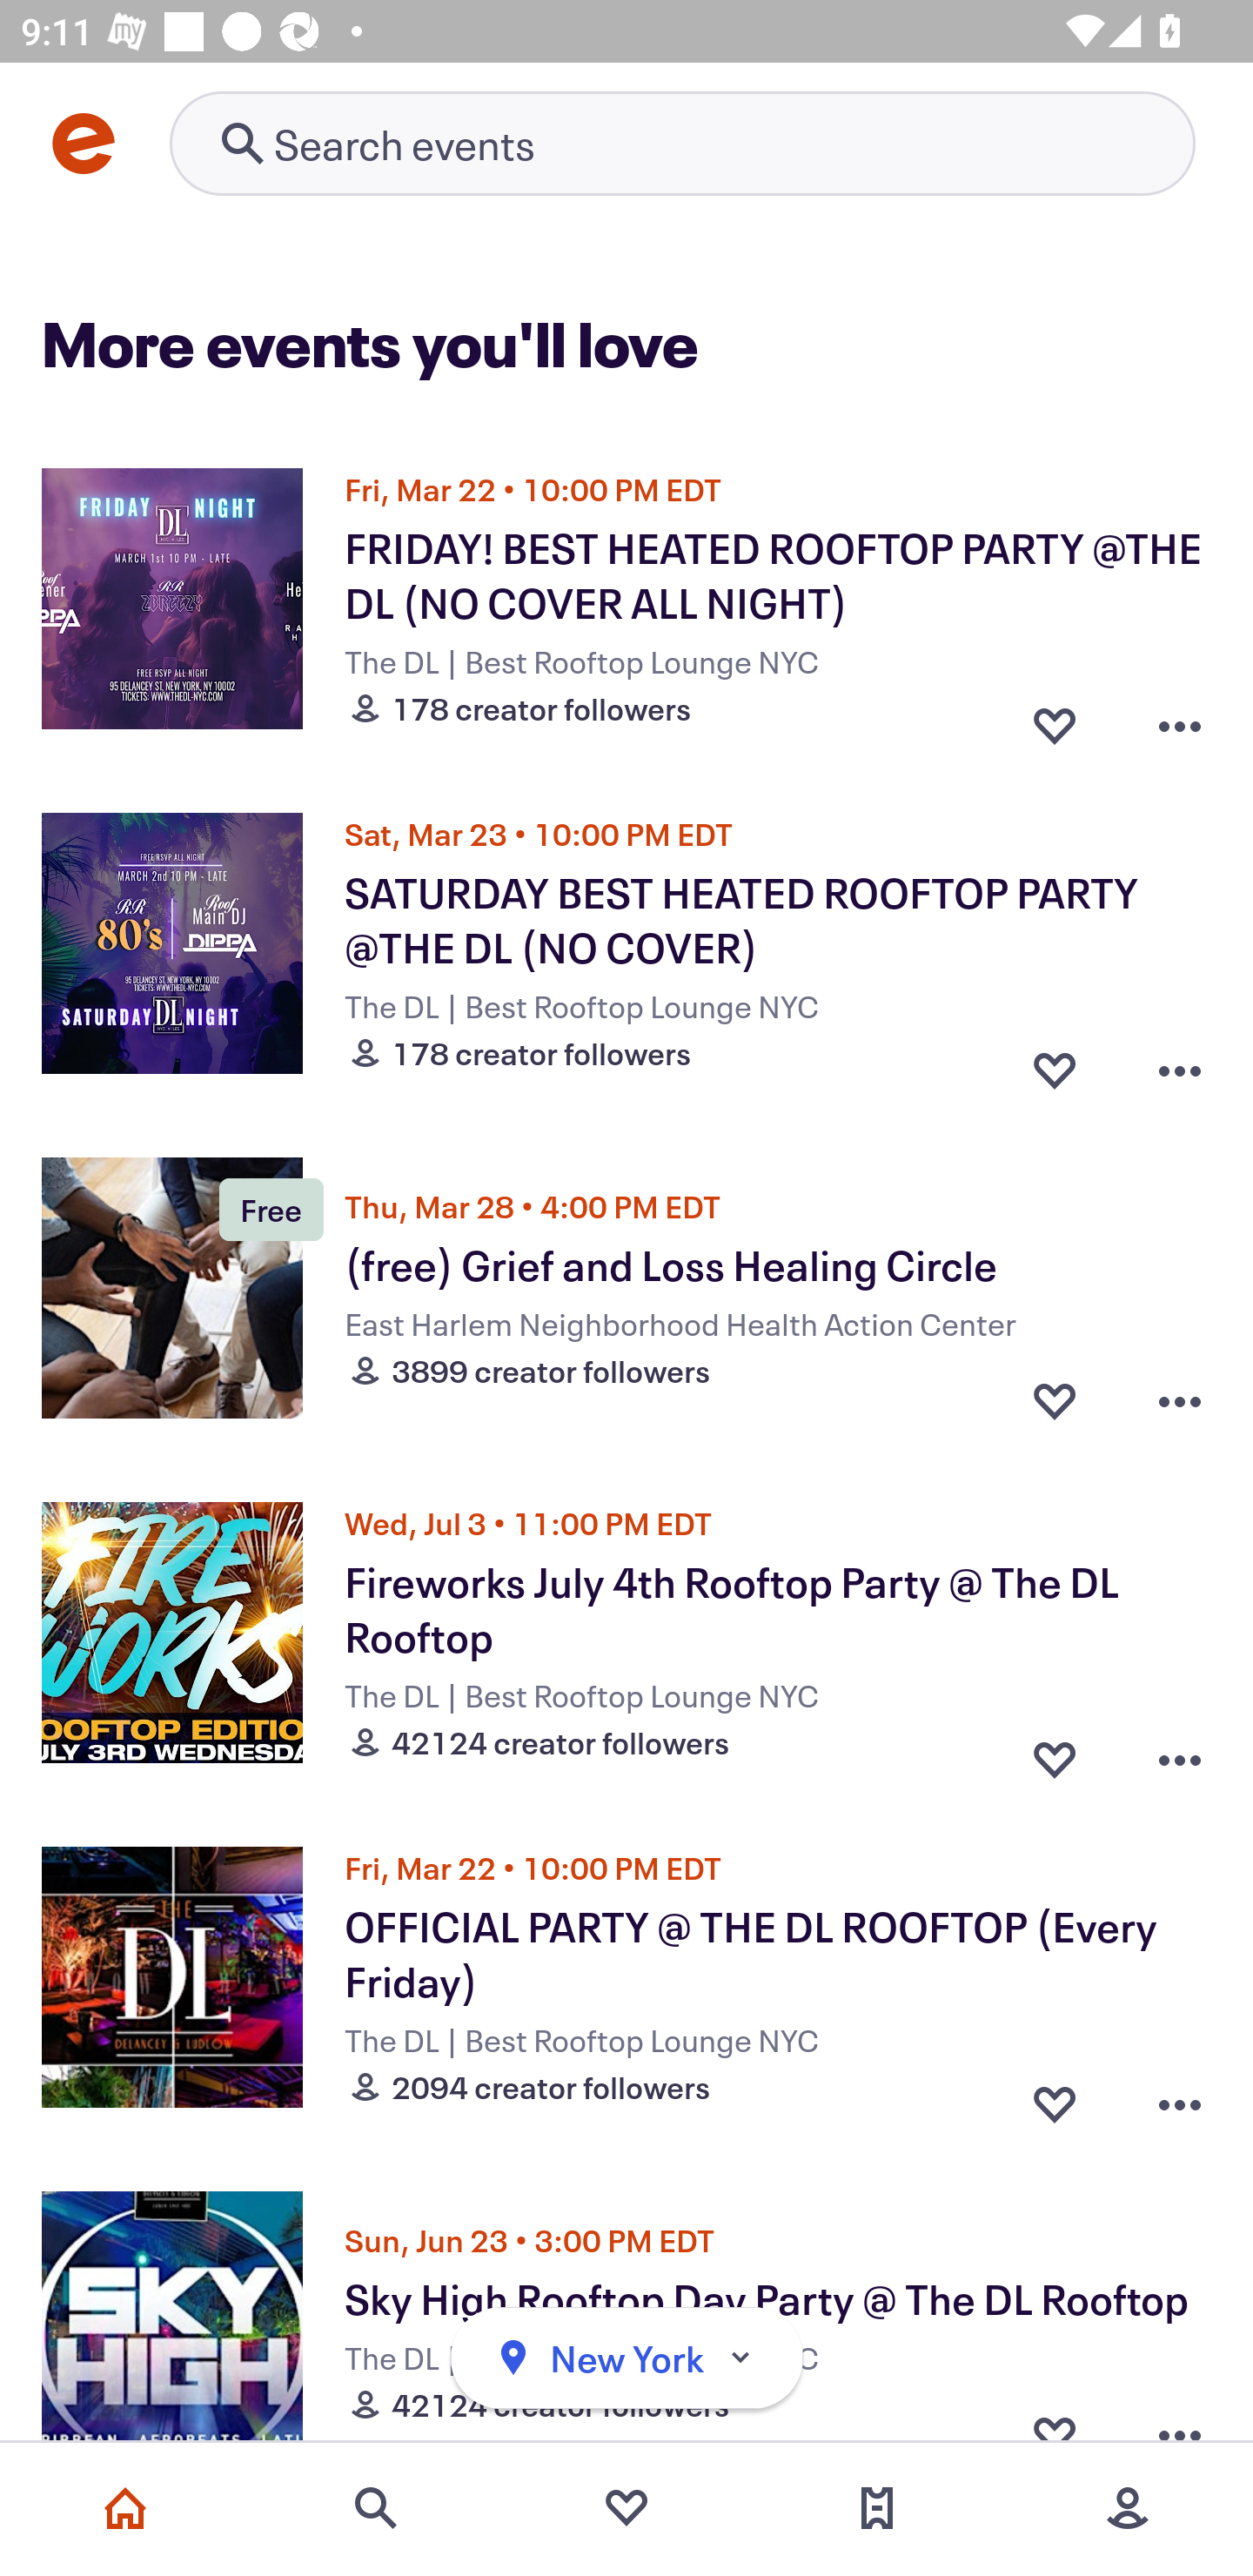  Describe the element at coordinates (1180, 1751) in the screenshot. I see `Overflow menu button` at that location.